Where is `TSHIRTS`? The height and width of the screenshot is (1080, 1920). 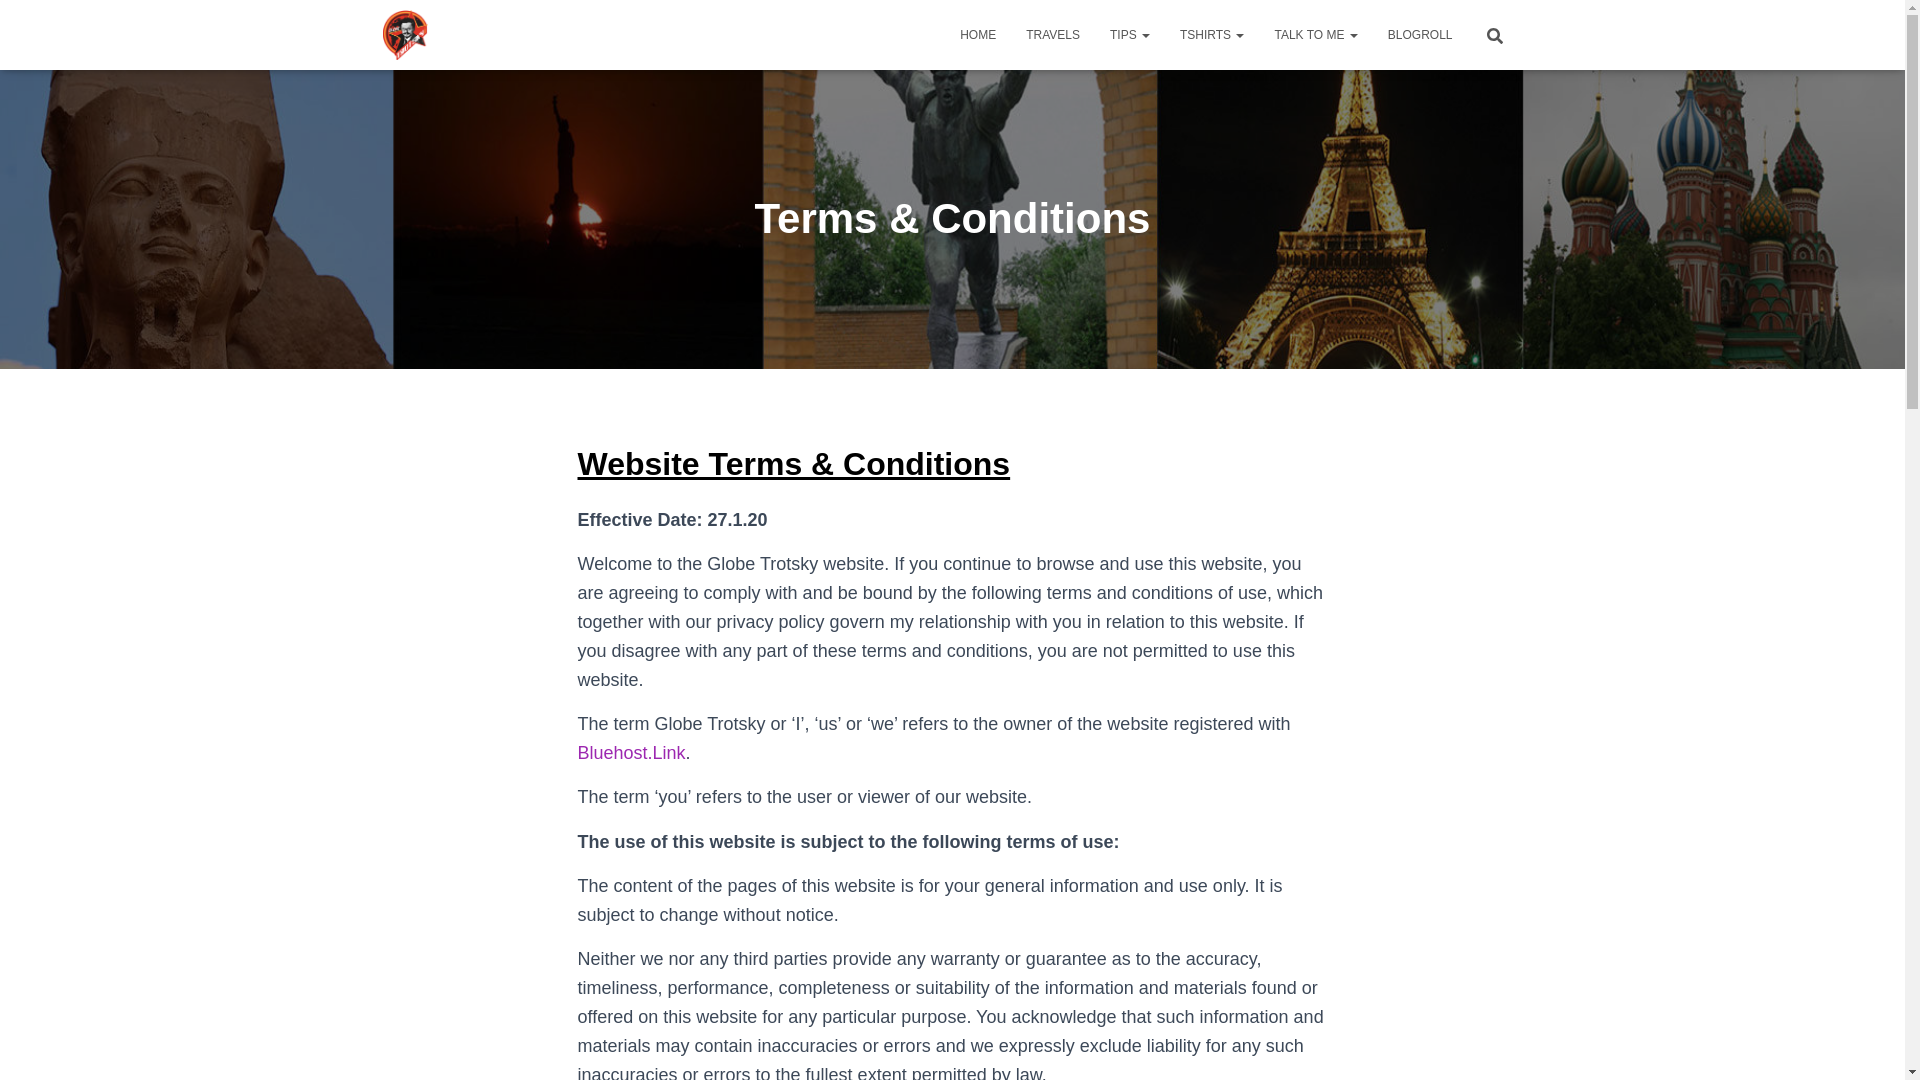 TSHIRTS is located at coordinates (1212, 34).